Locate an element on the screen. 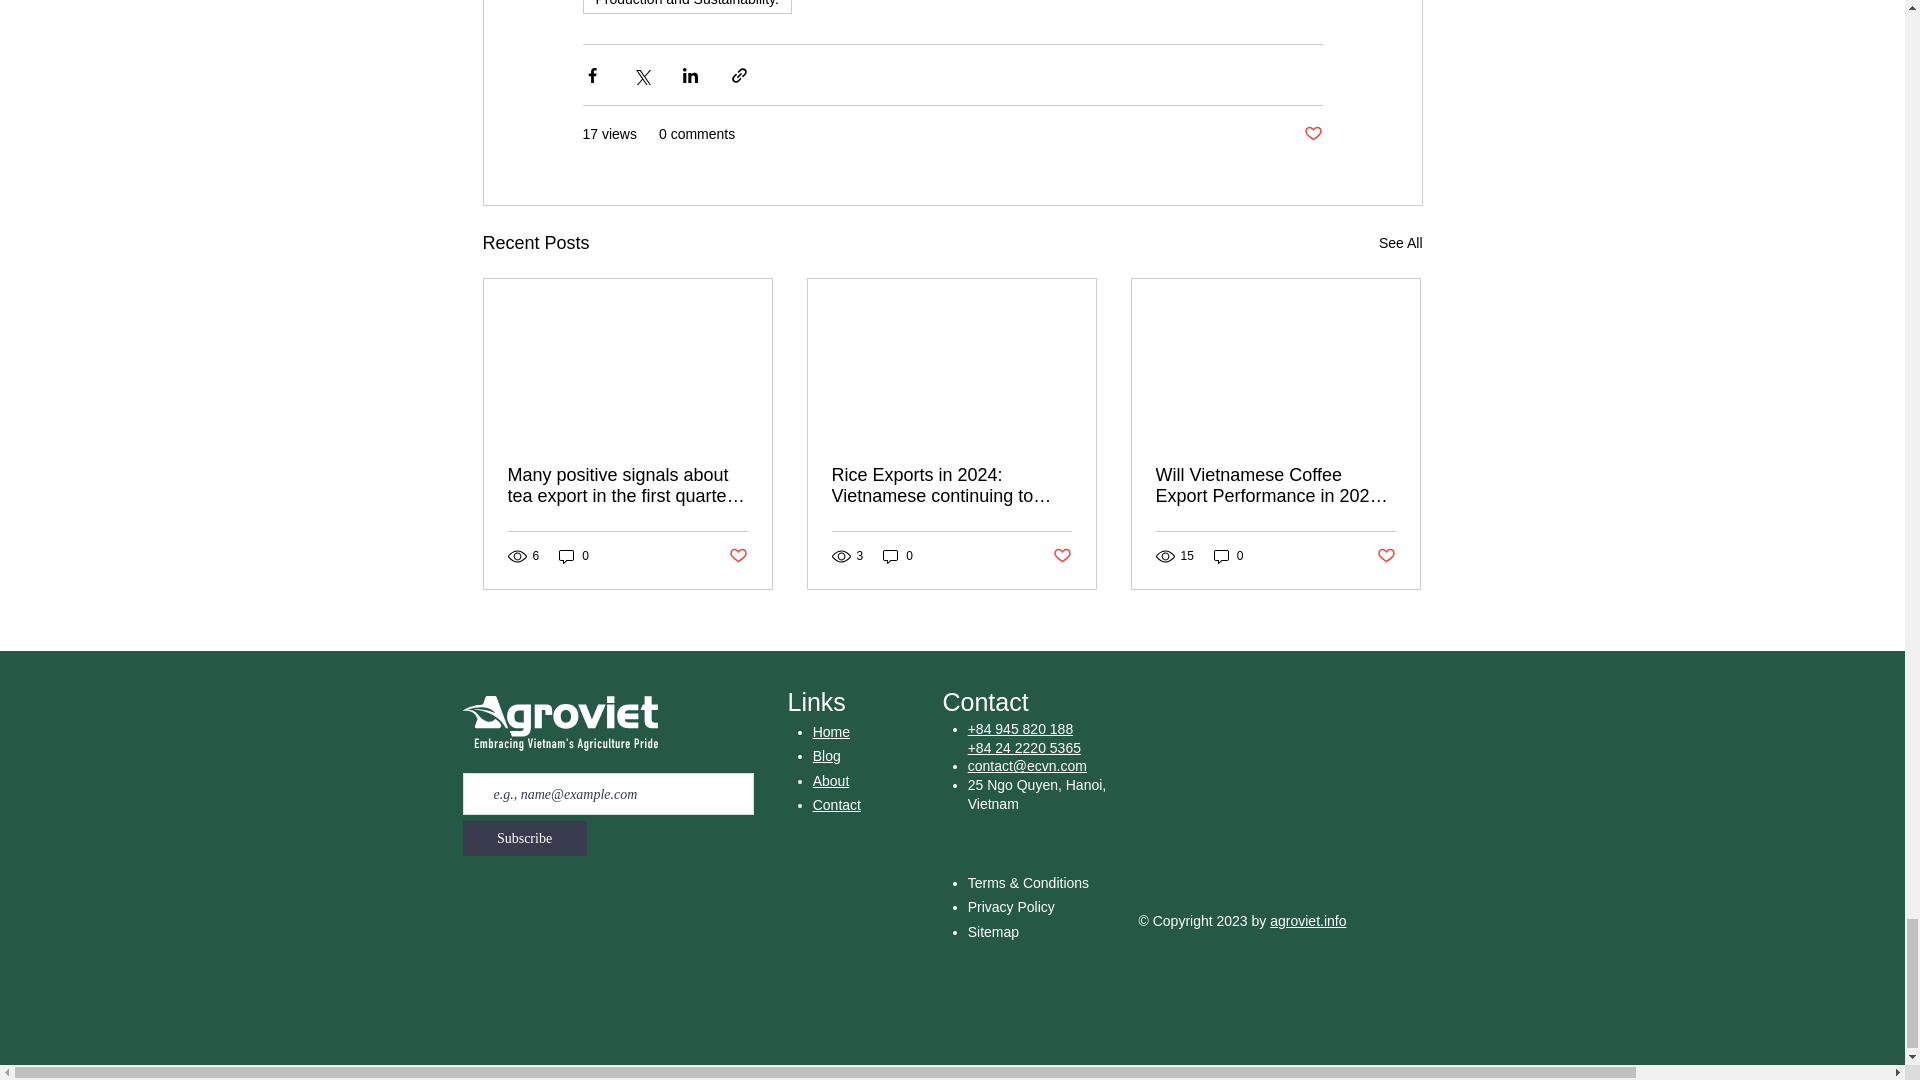 The image size is (1920, 1080). Post not marked as liked is located at coordinates (1062, 556).